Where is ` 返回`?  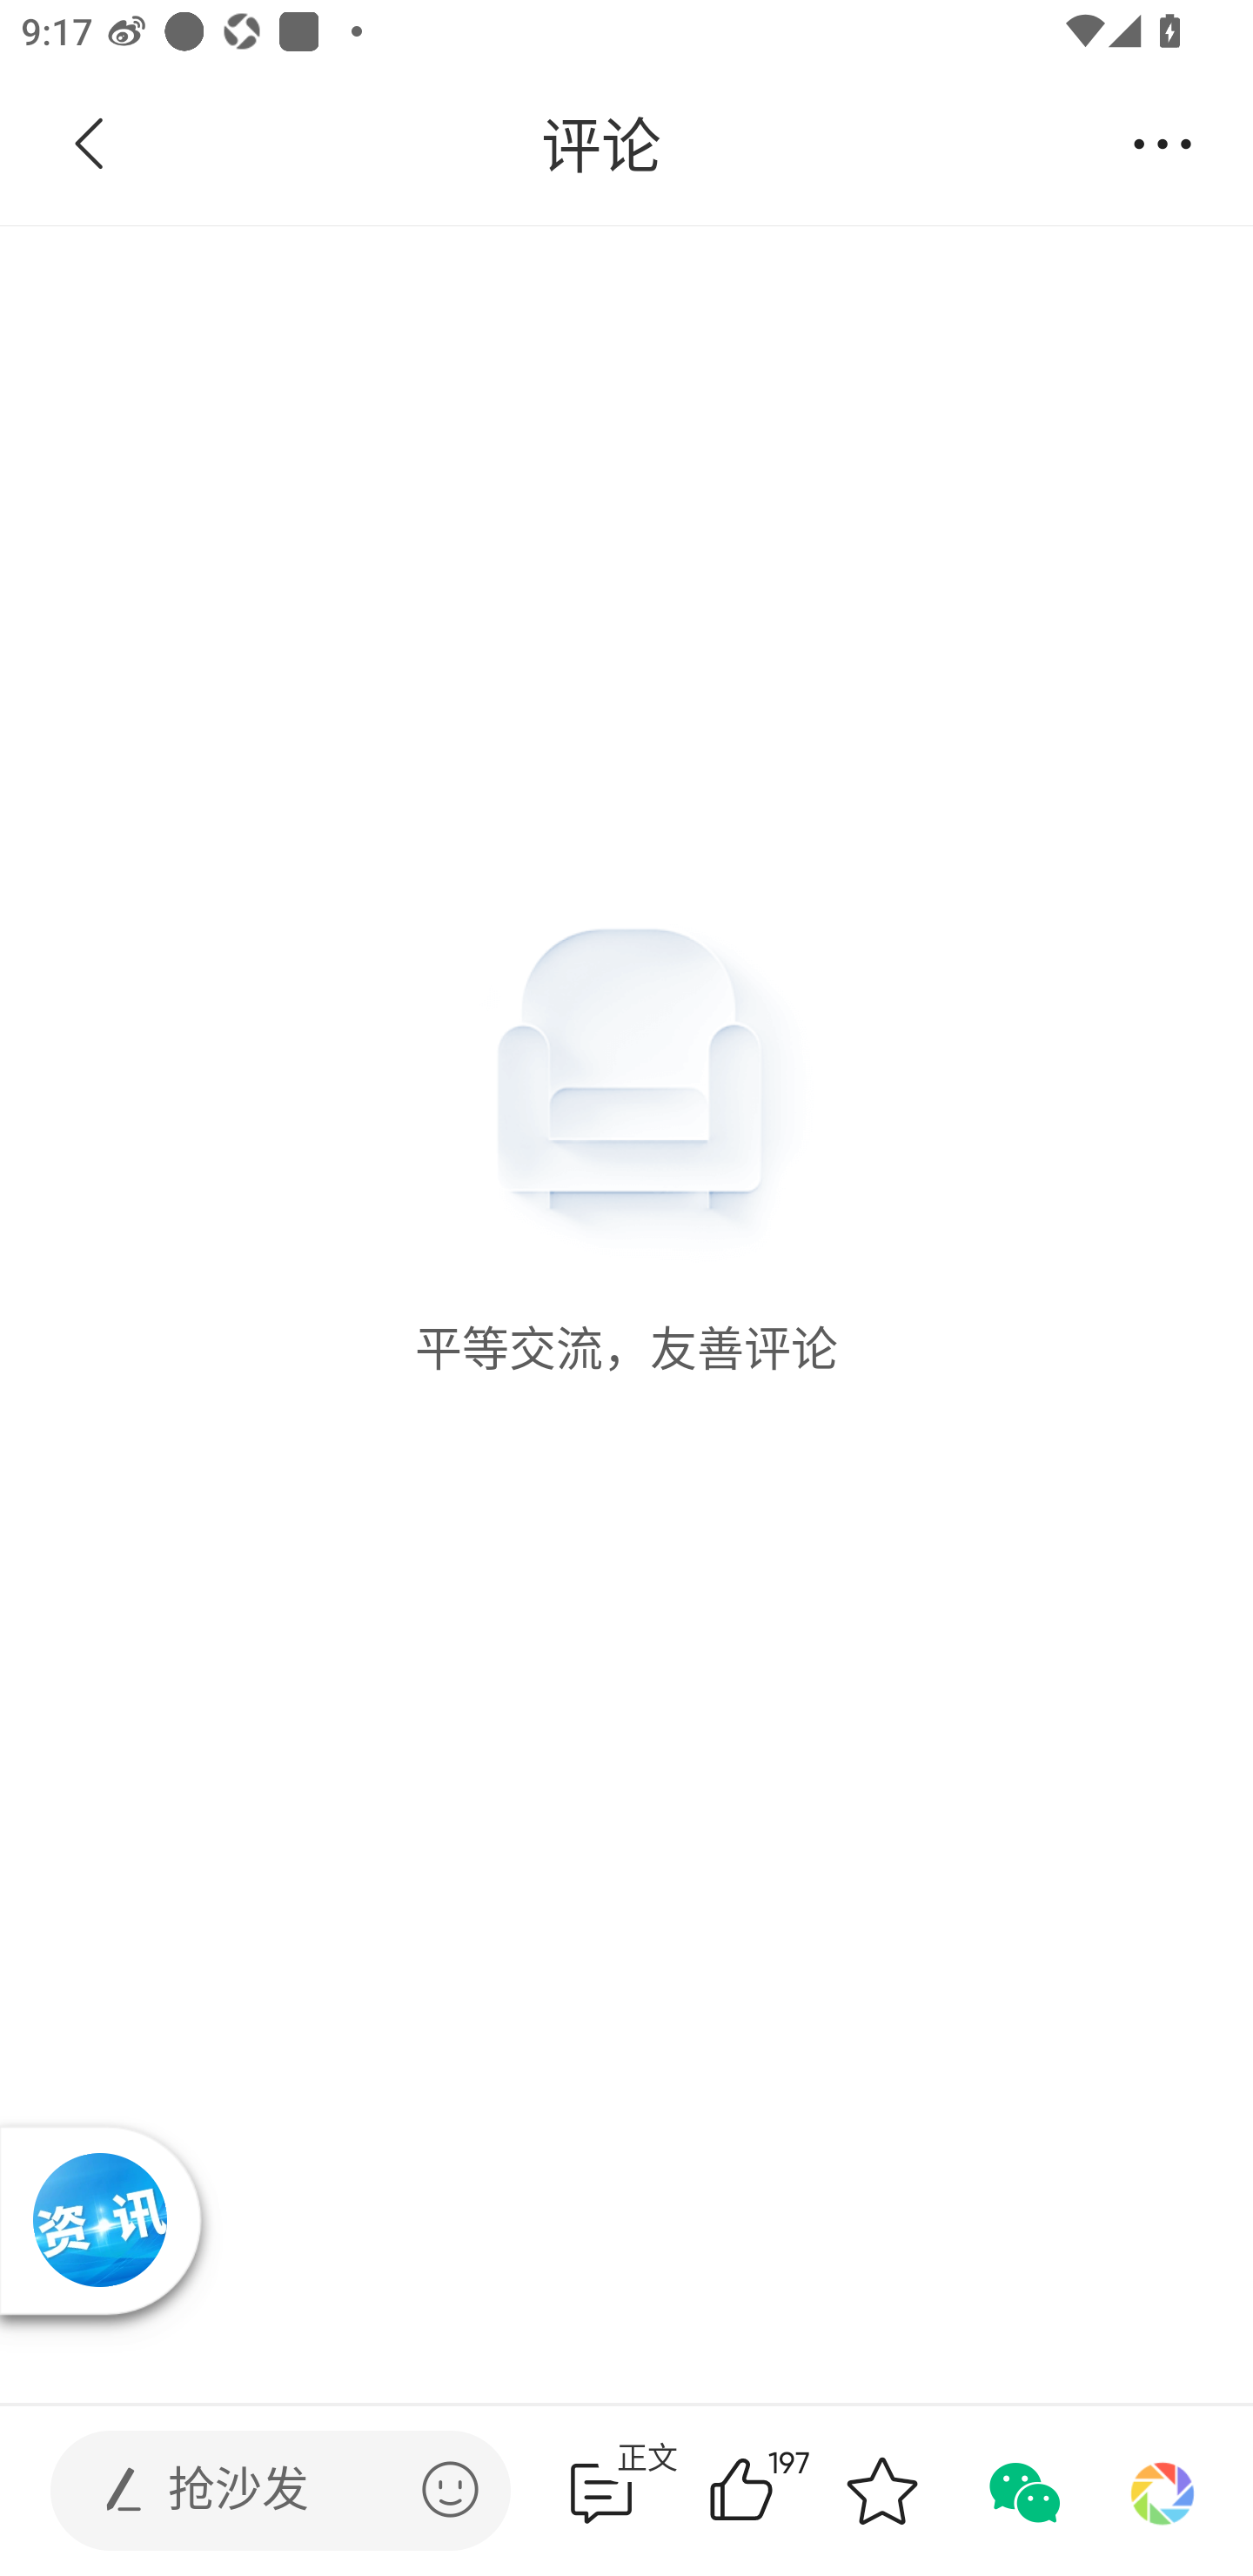
 返回 is located at coordinates (90, 144).